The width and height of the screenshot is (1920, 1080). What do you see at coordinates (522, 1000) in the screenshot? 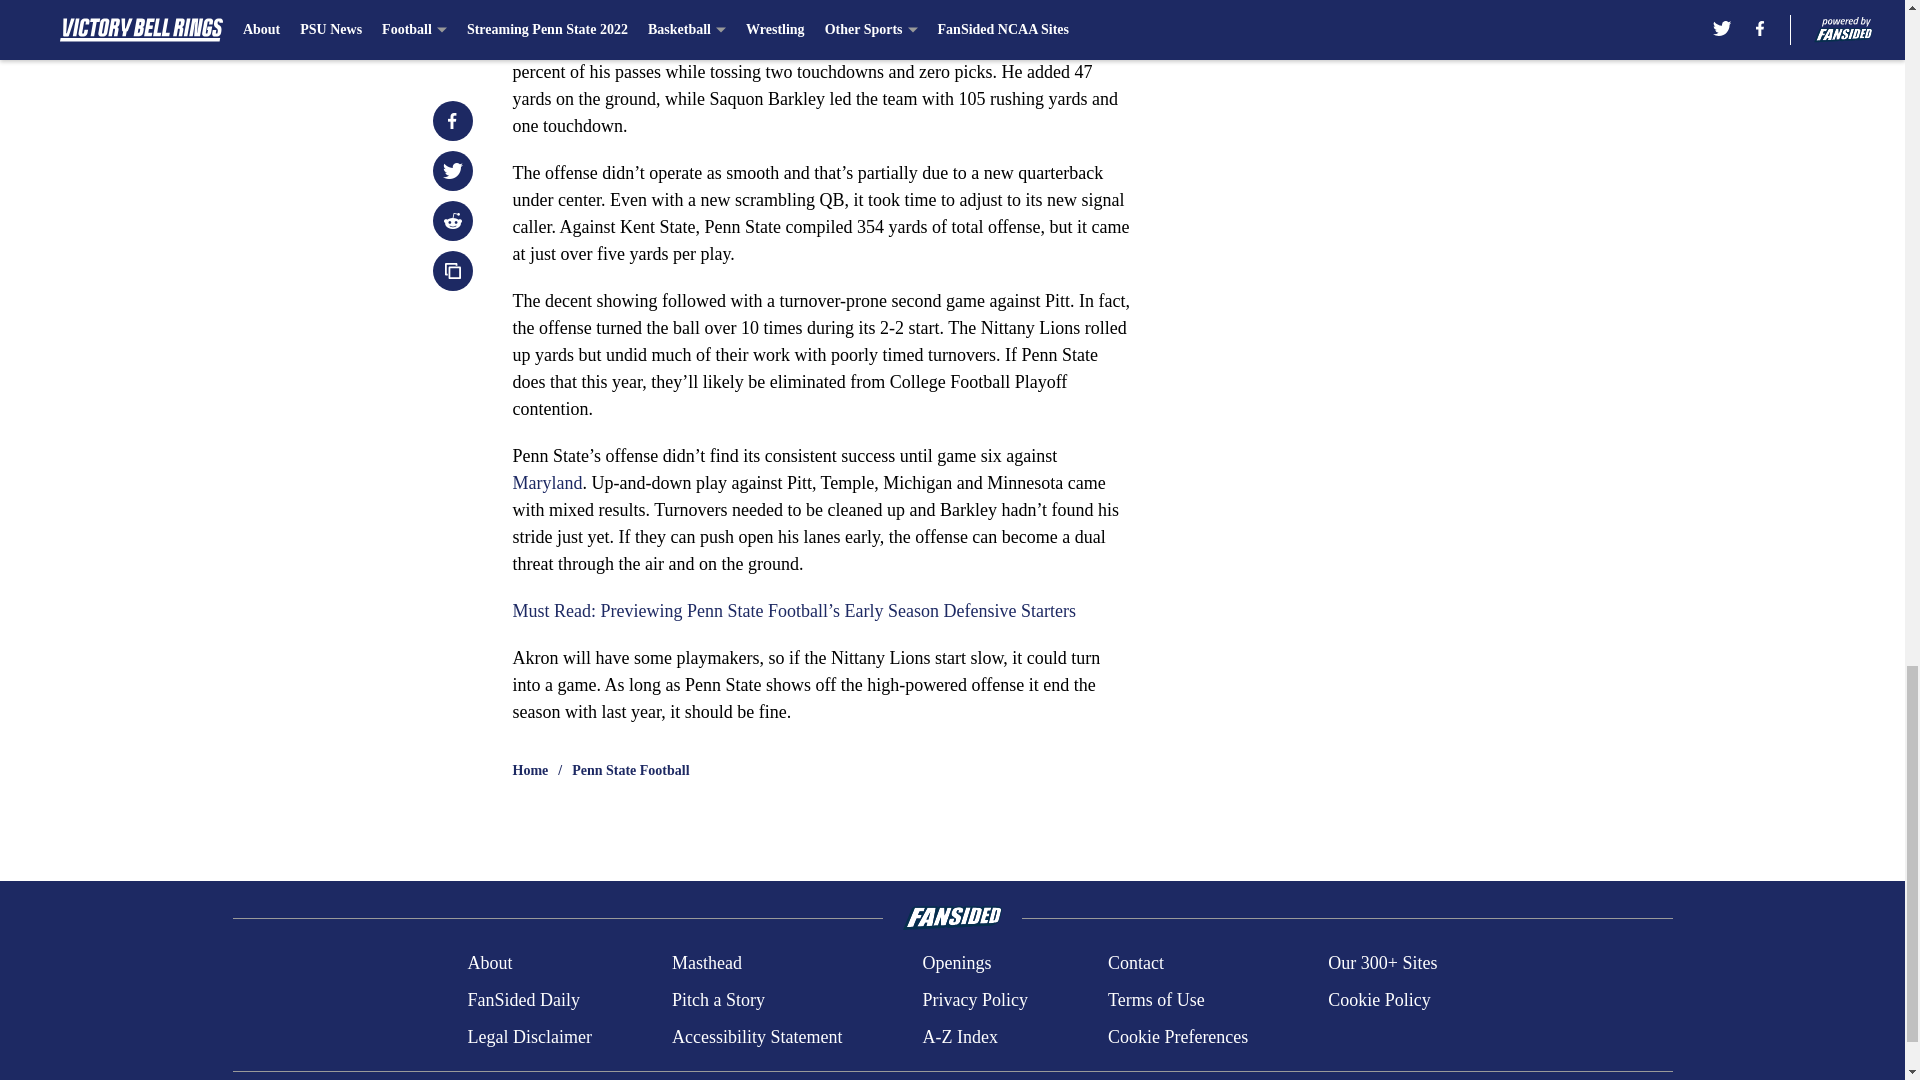
I see `FanSided Daily` at bounding box center [522, 1000].